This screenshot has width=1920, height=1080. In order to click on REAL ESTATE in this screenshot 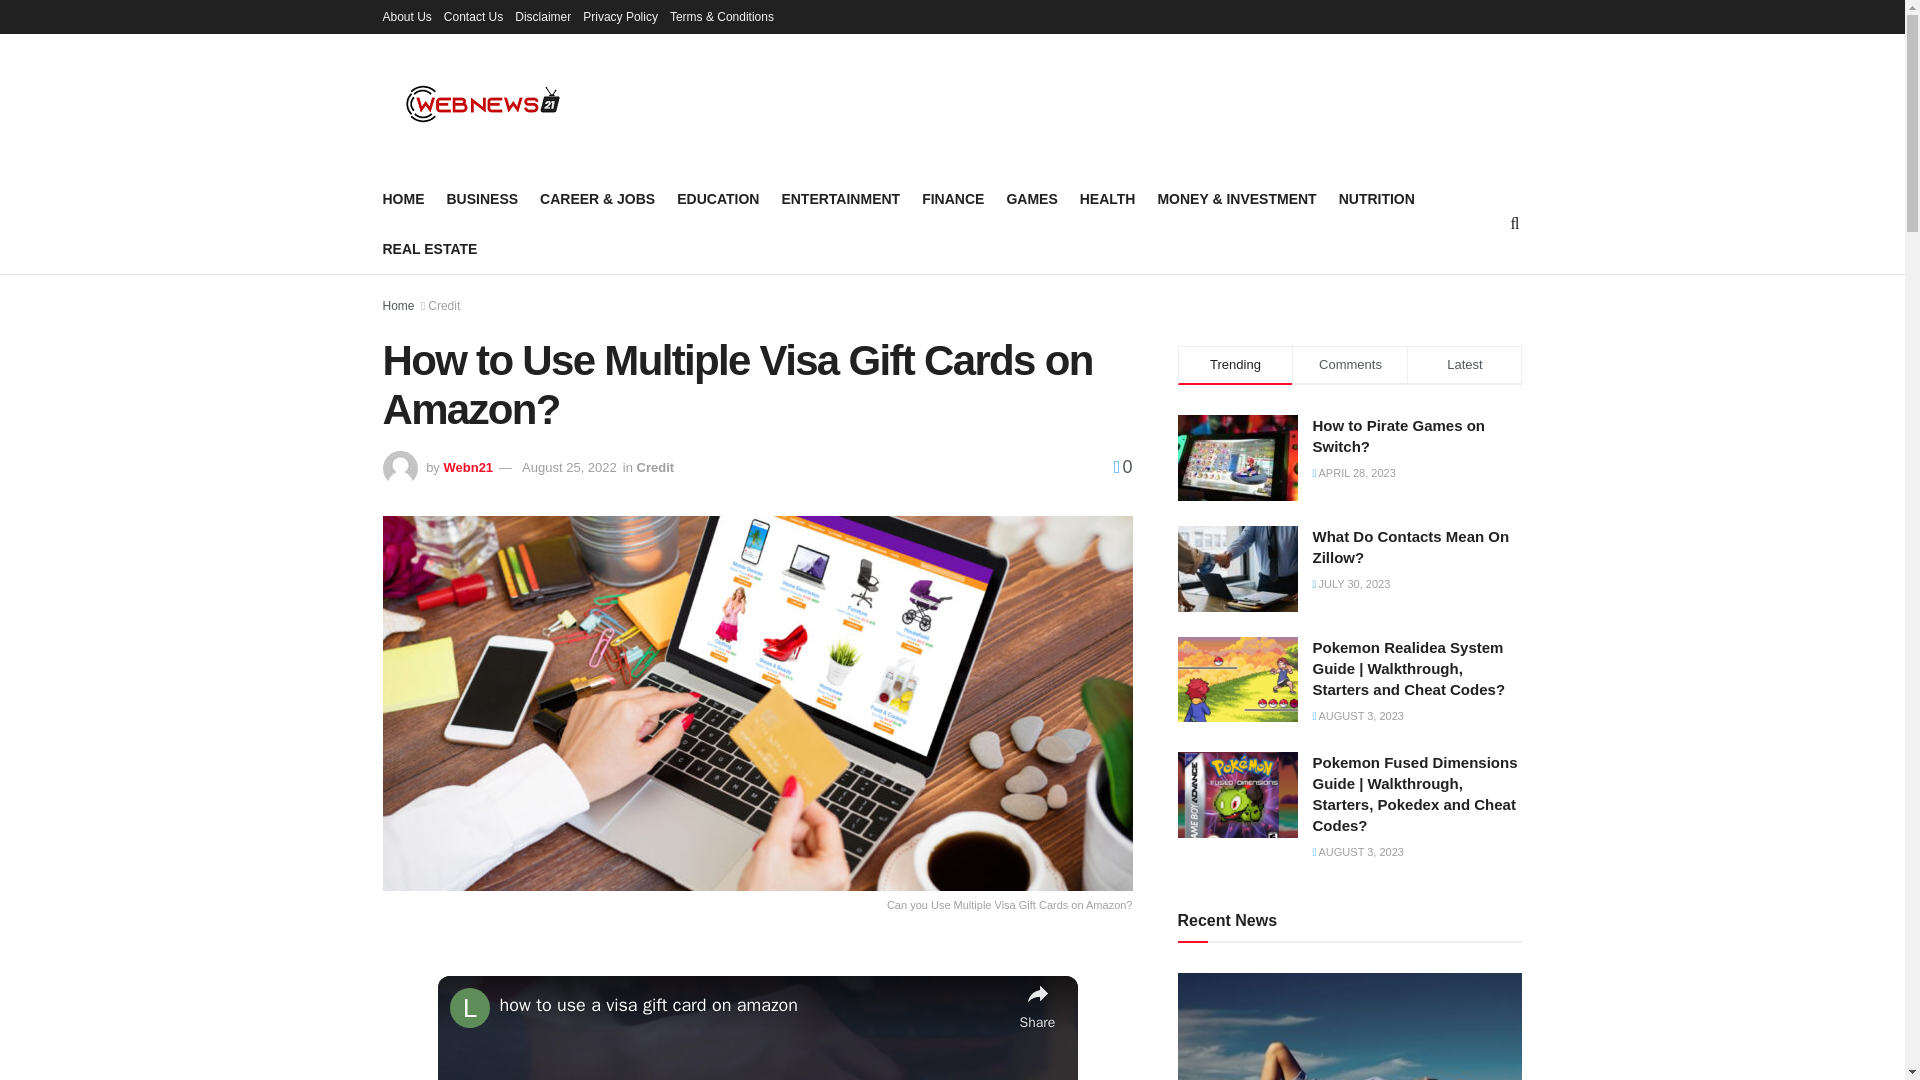, I will do `click(429, 249)`.